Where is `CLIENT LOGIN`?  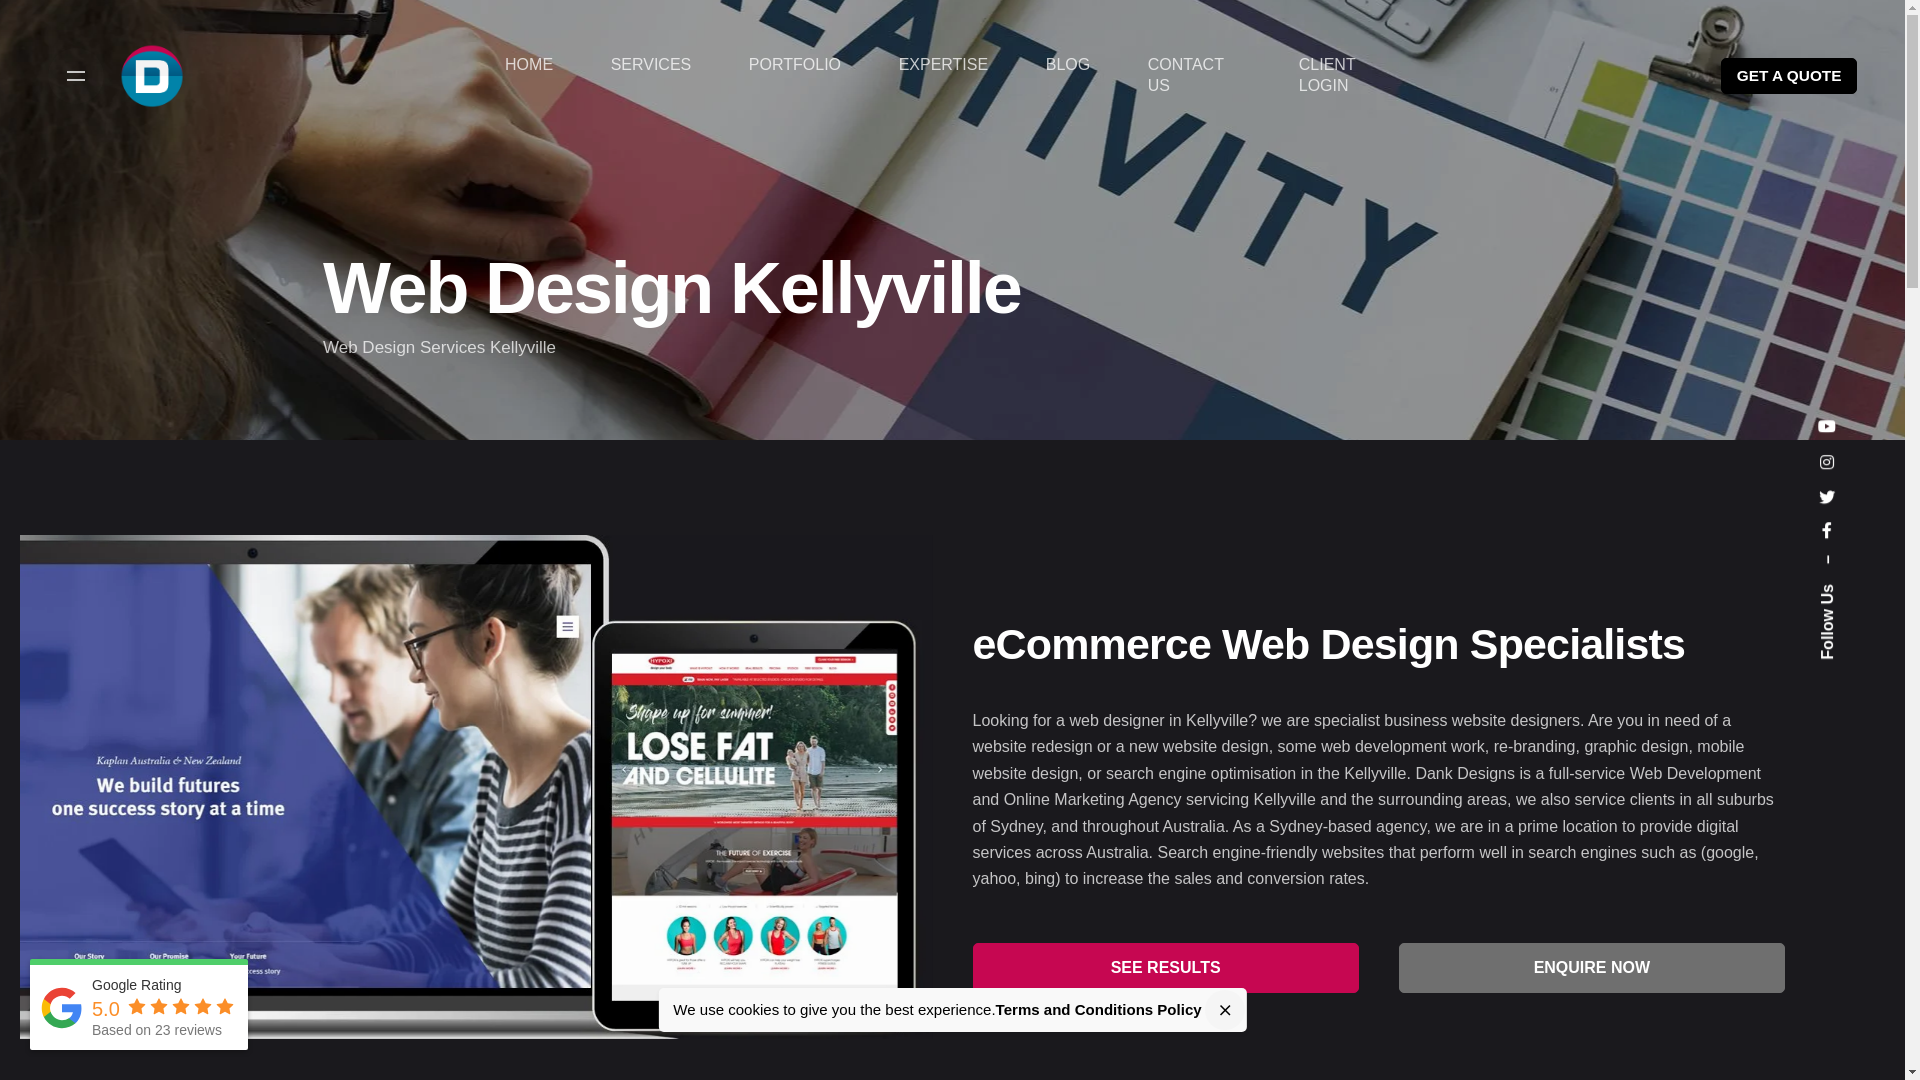
CLIENT LOGIN is located at coordinates (1350, 76).